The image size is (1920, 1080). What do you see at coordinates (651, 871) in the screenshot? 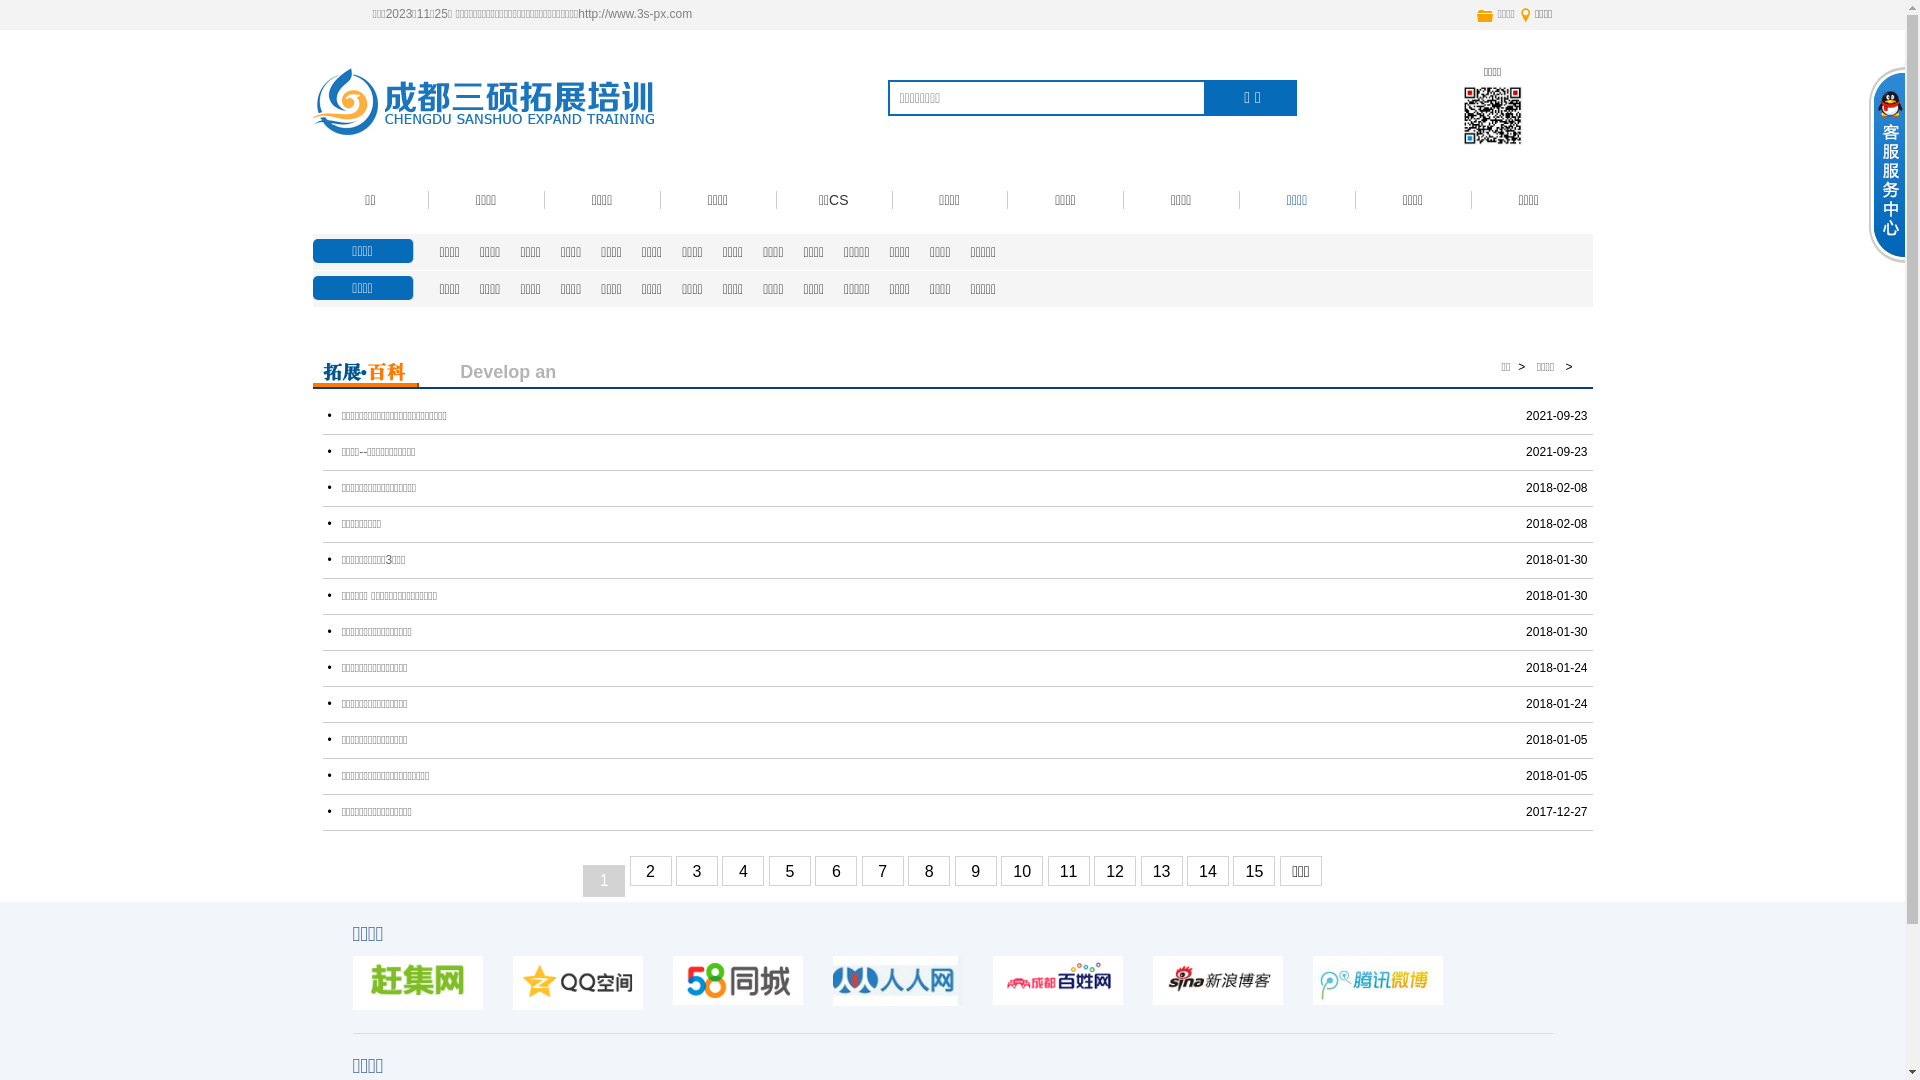
I see `2` at bounding box center [651, 871].